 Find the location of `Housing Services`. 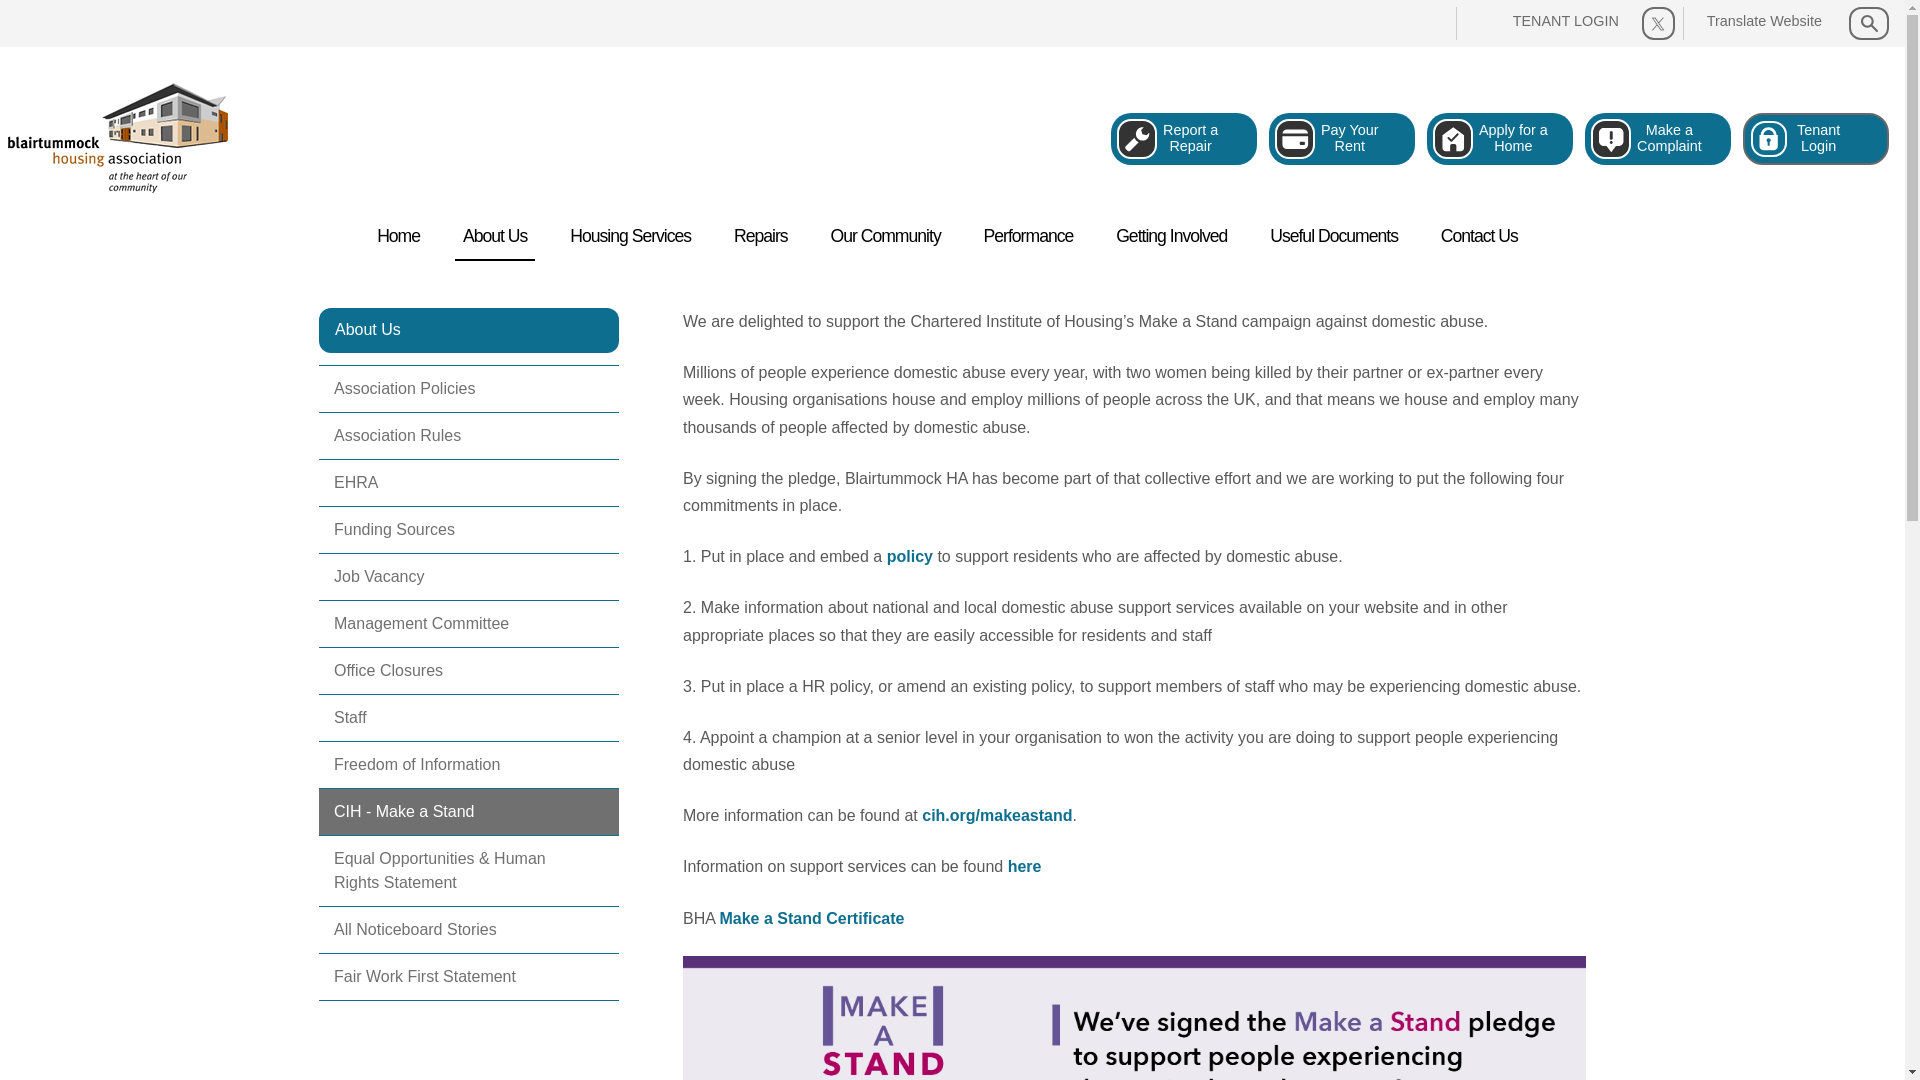

Housing Services is located at coordinates (495, 236).